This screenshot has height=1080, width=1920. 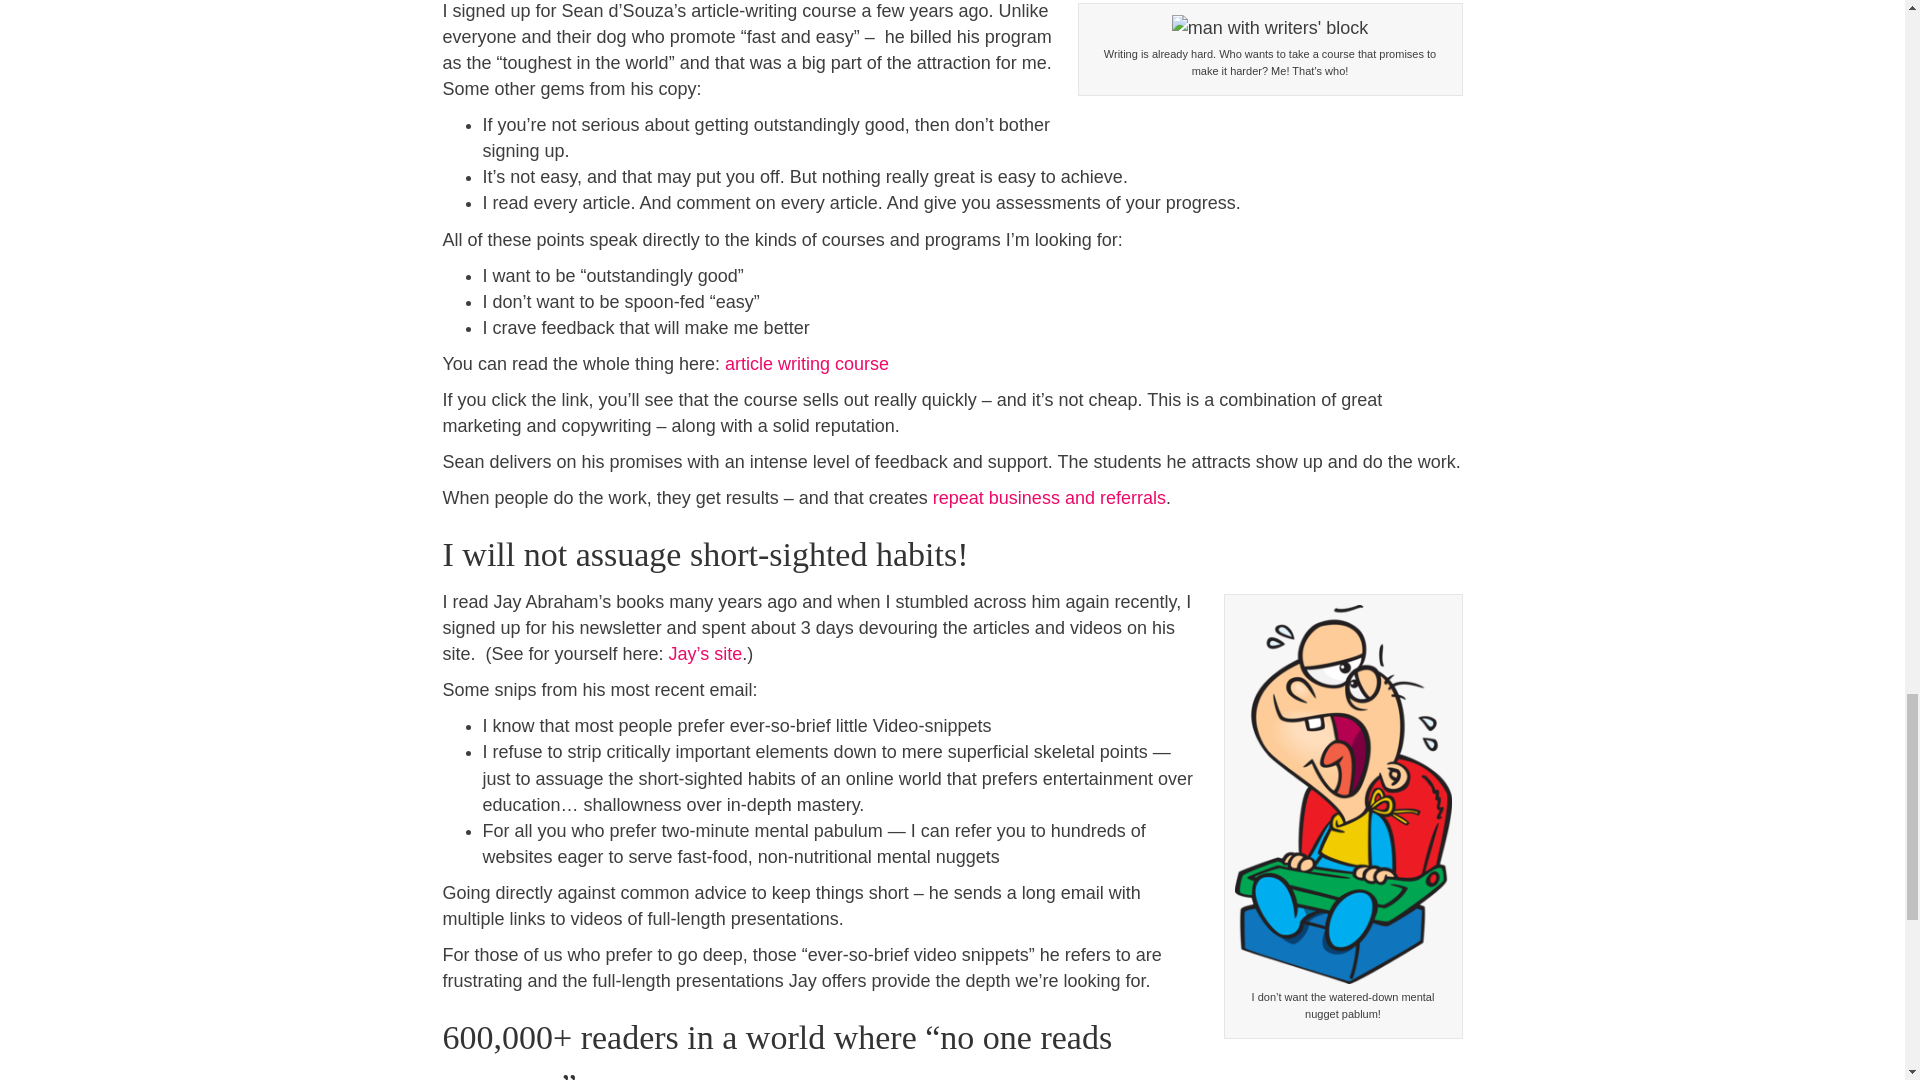 I want to click on article writing course, so click(x=806, y=364).